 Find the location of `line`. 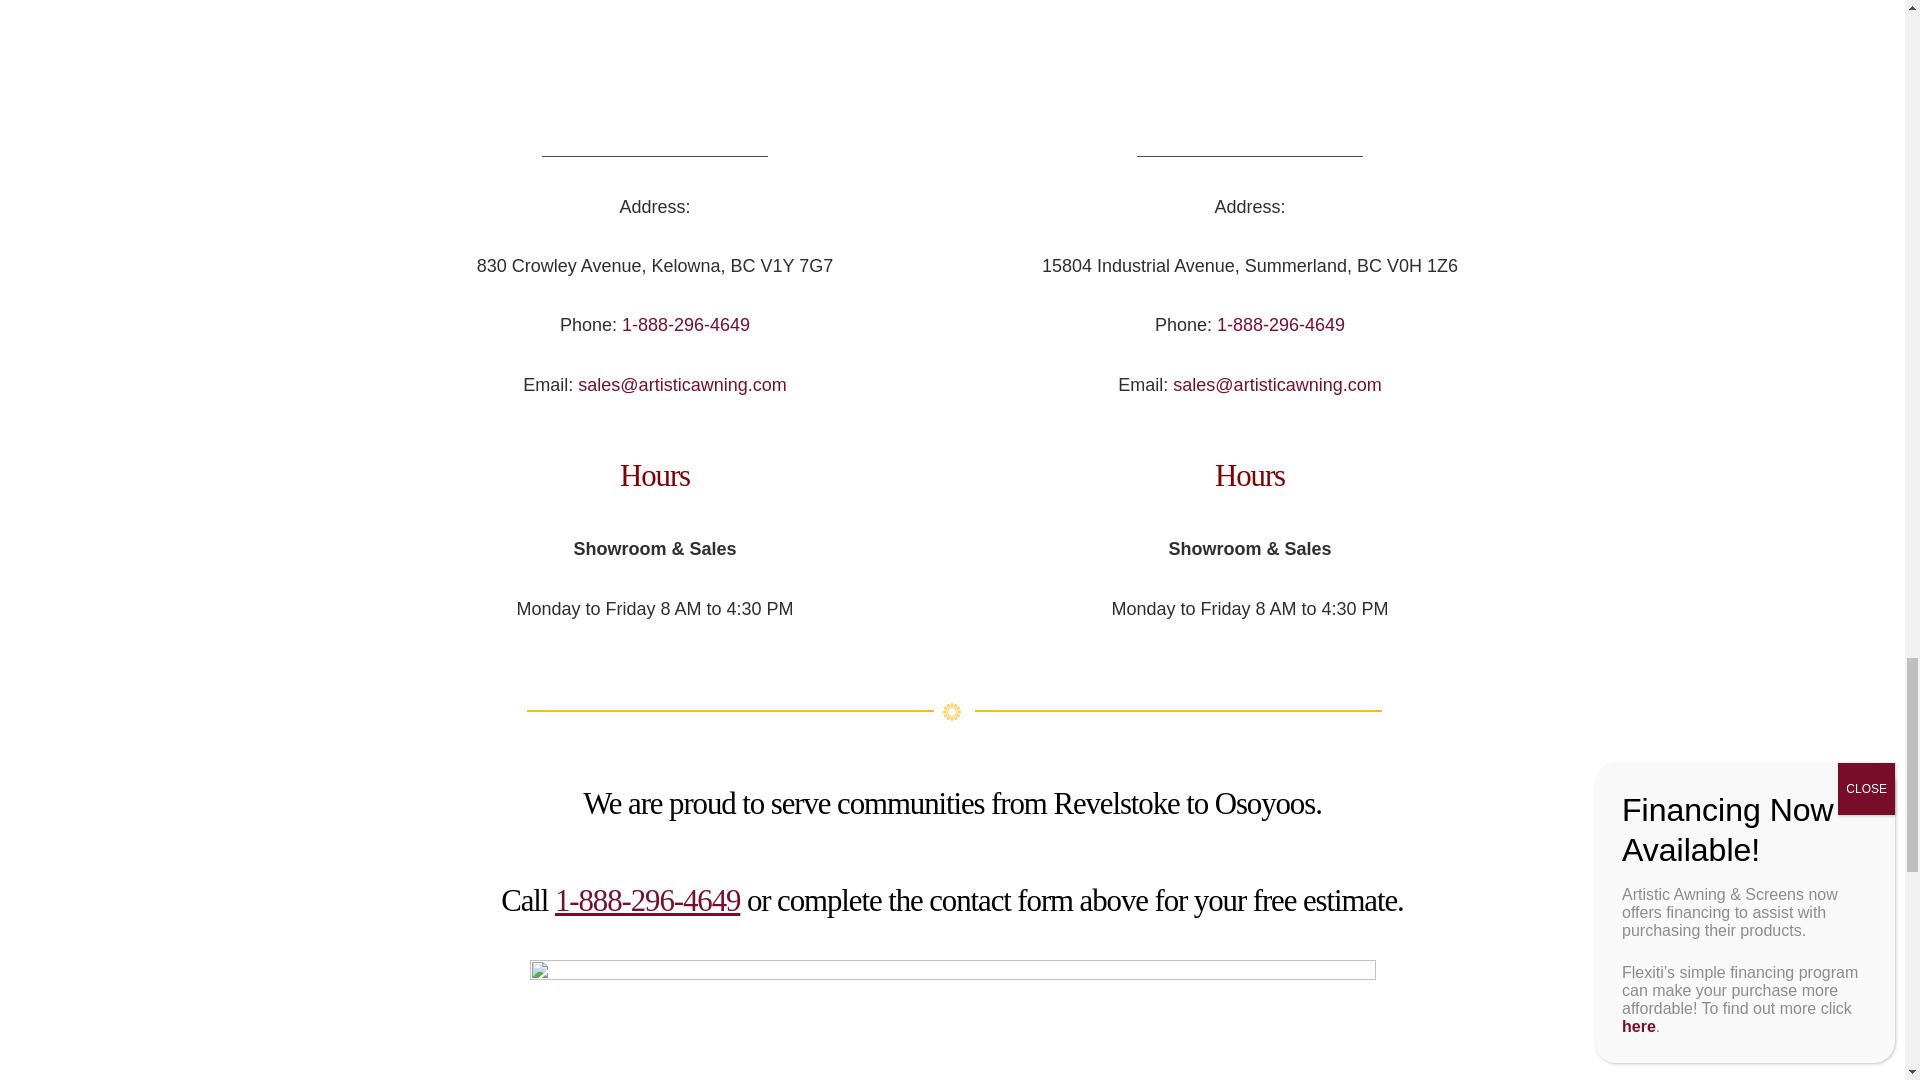

line is located at coordinates (952, 711).